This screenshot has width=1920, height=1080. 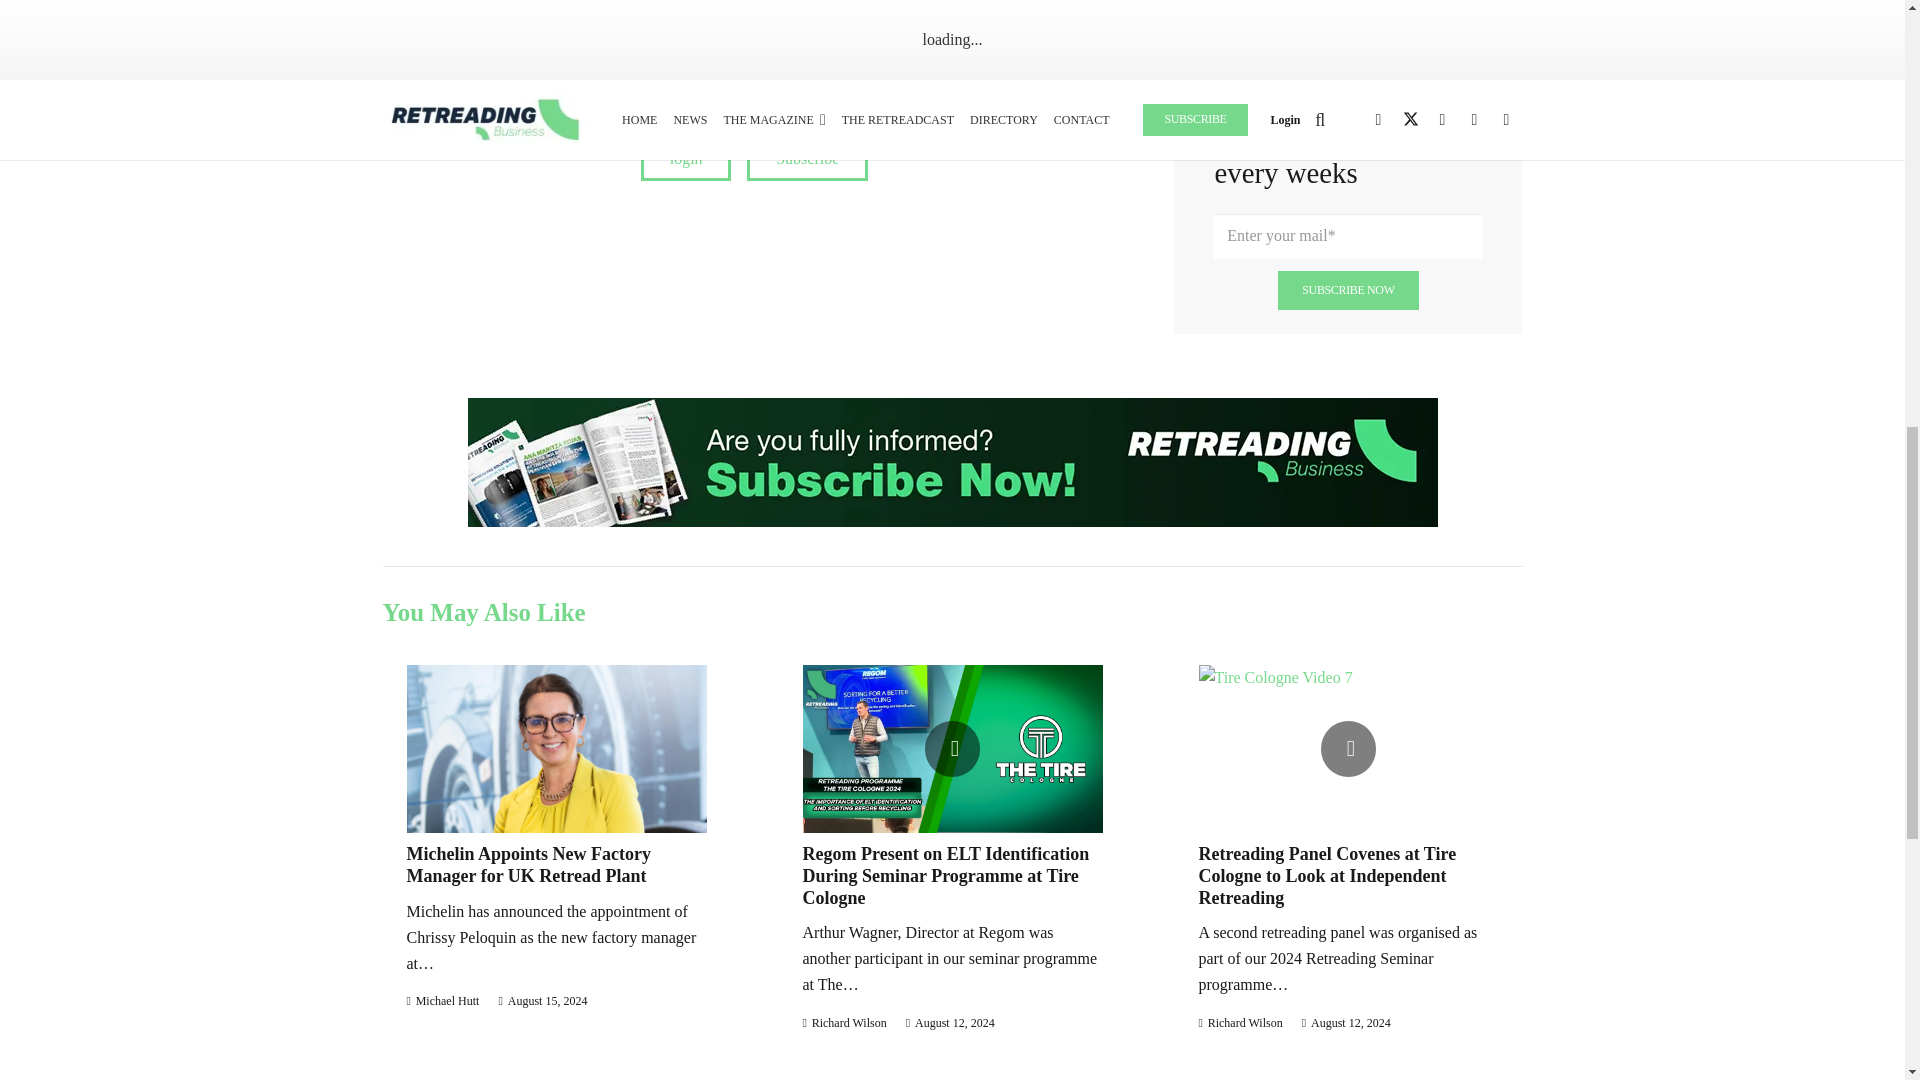 What do you see at coordinates (686, 158) in the screenshot?
I see `login` at bounding box center [686, 158].